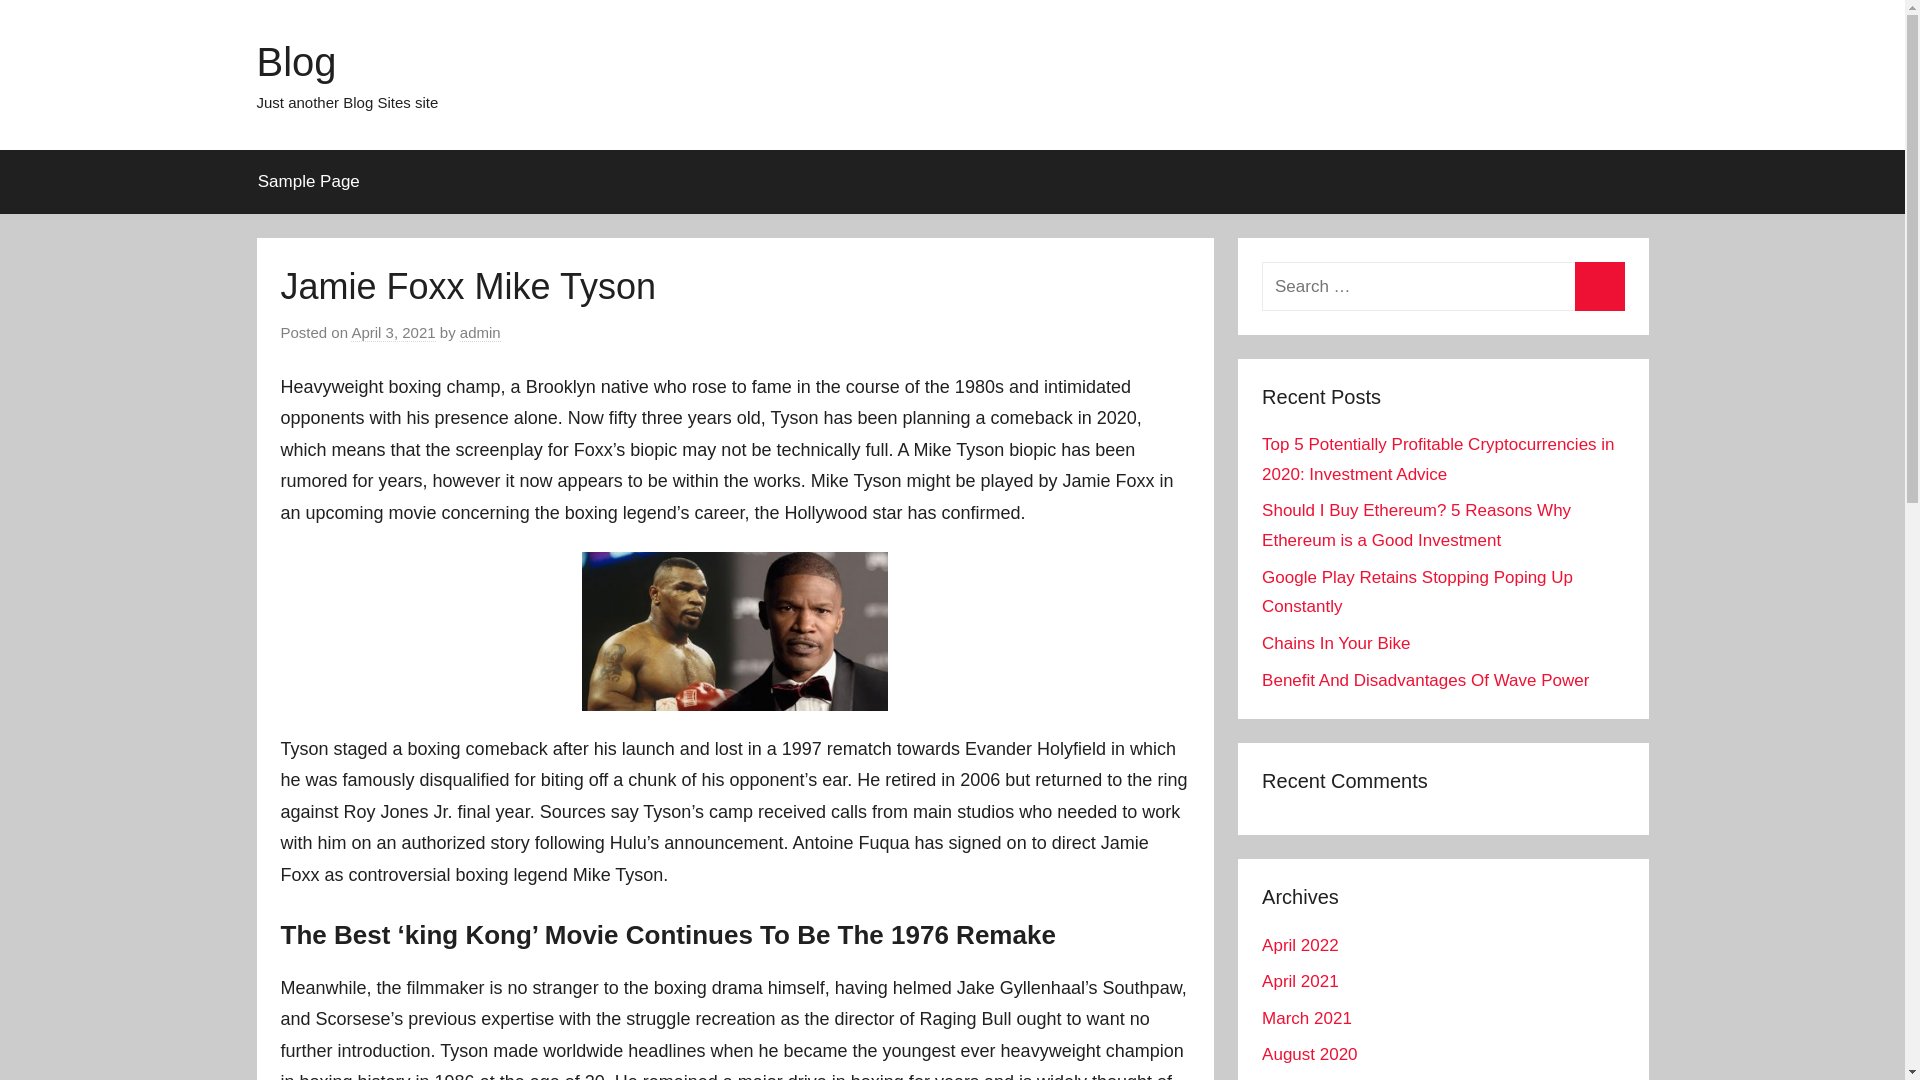 This screenshot has width=1920, height=1080. What do you see at coordinates (1300, 982) in the screenshot?
I see `April 2021` at bounding box center [1300, 982].